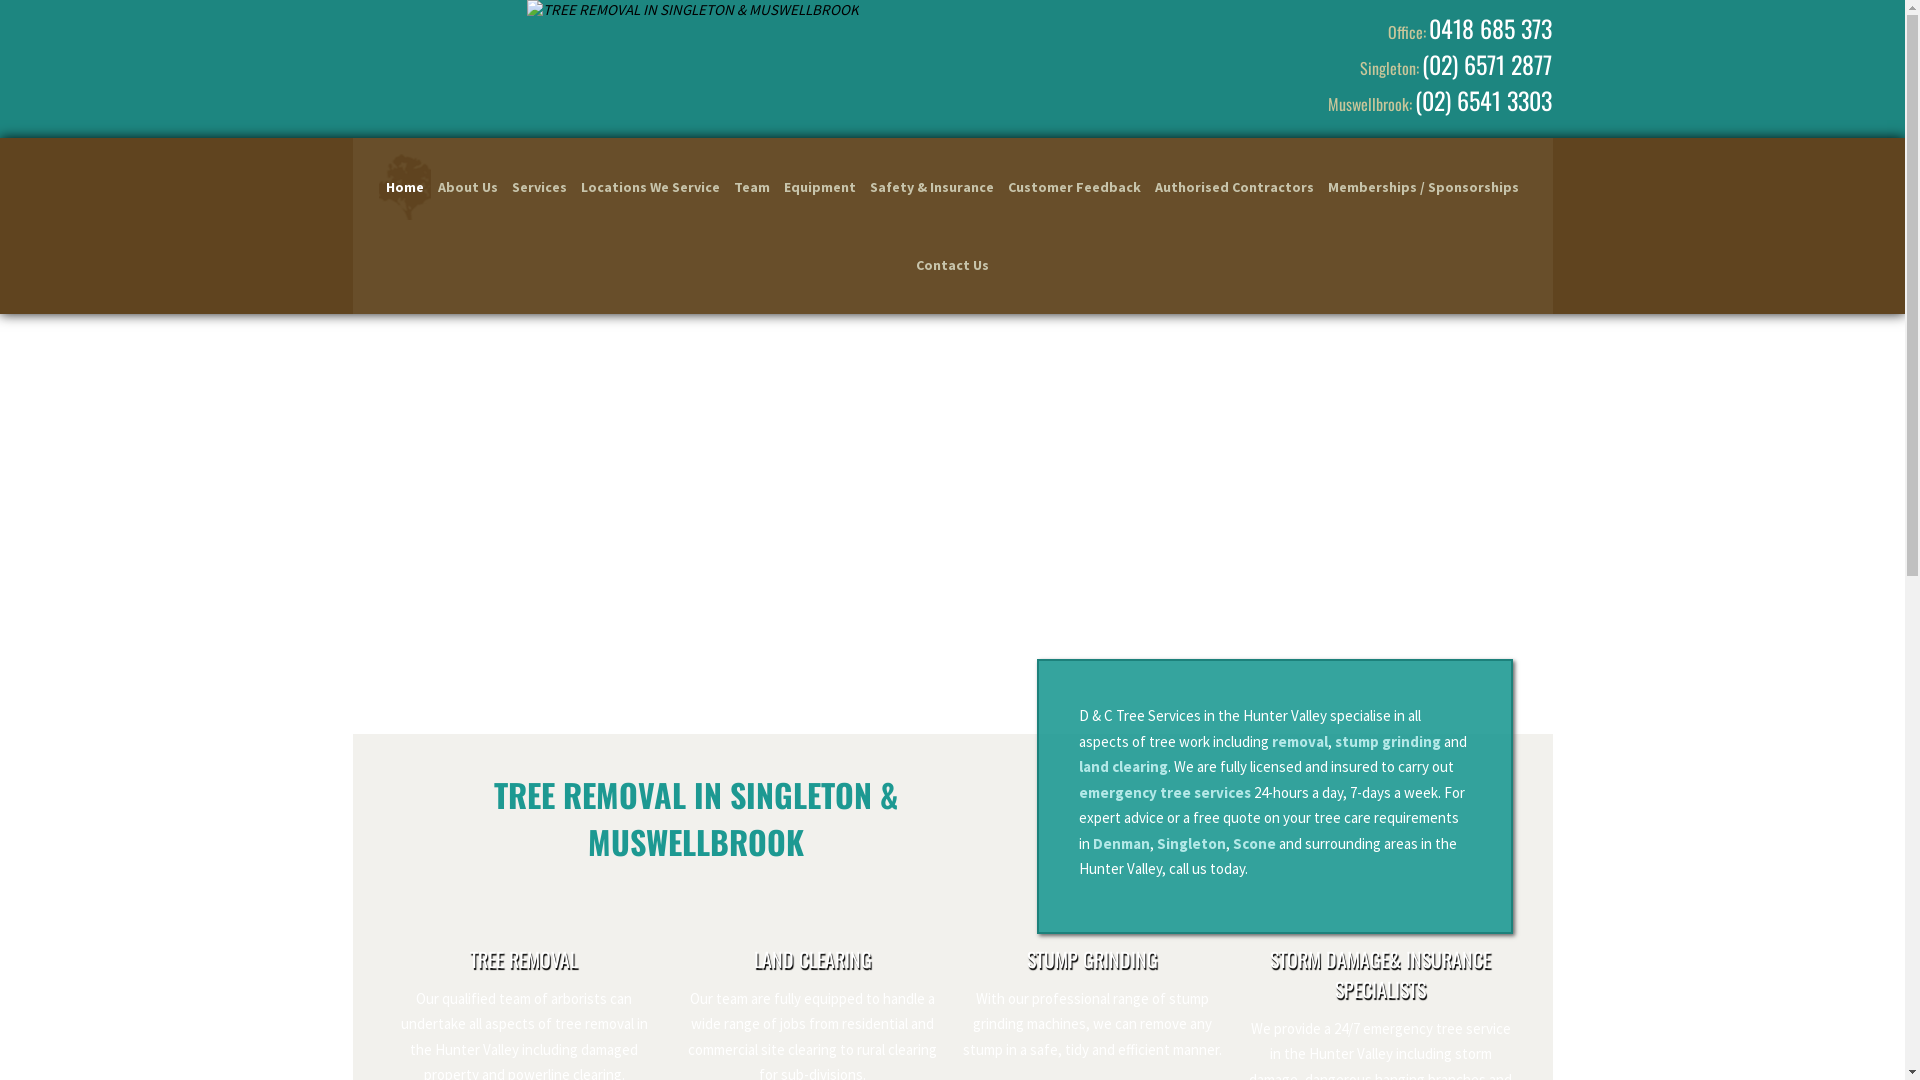 This screenshot has width=1920, height=1080. What do you see at coordinates (1490, 28) in the screenshot?
I see `0418 685 373` at bounding box center [1490, 28].